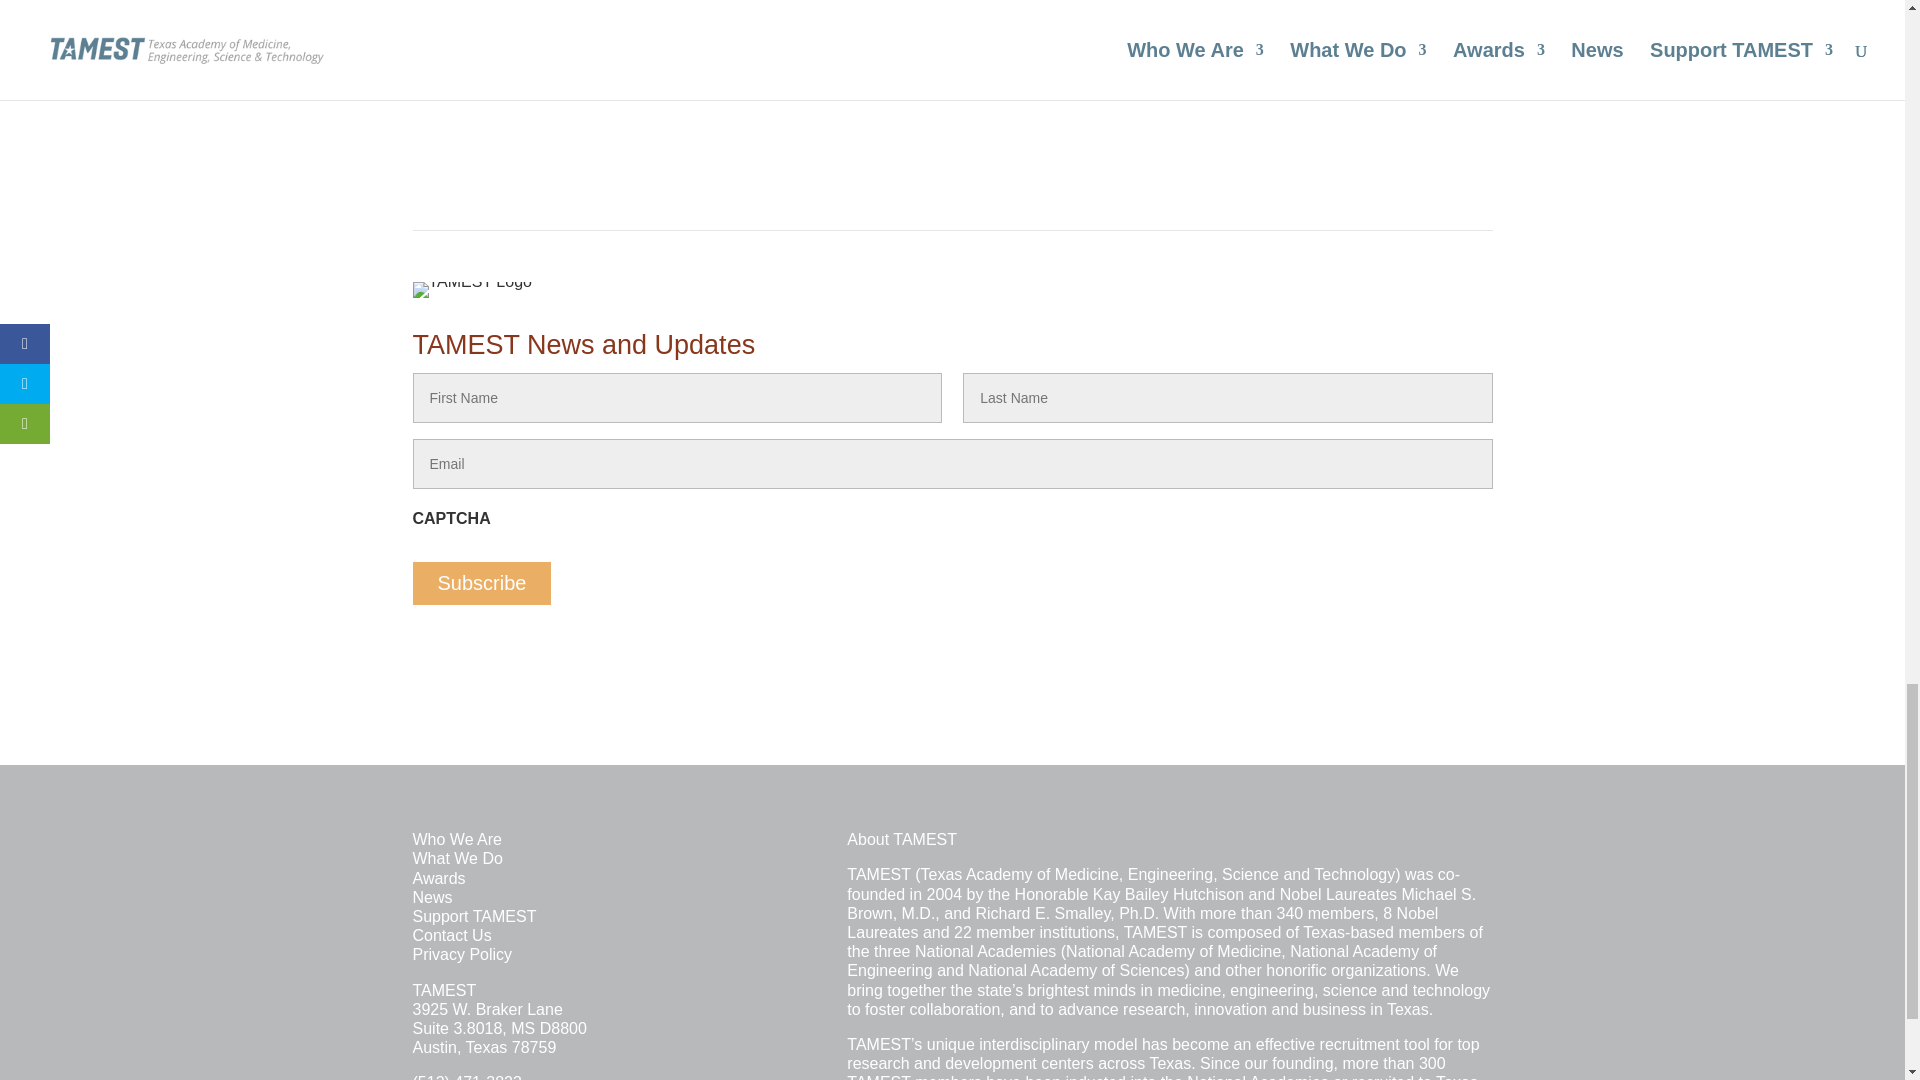  Describe the element at coordinates (472, 290) in the screenshot. I see `TAMEST-Logo-1080x270` at that location.